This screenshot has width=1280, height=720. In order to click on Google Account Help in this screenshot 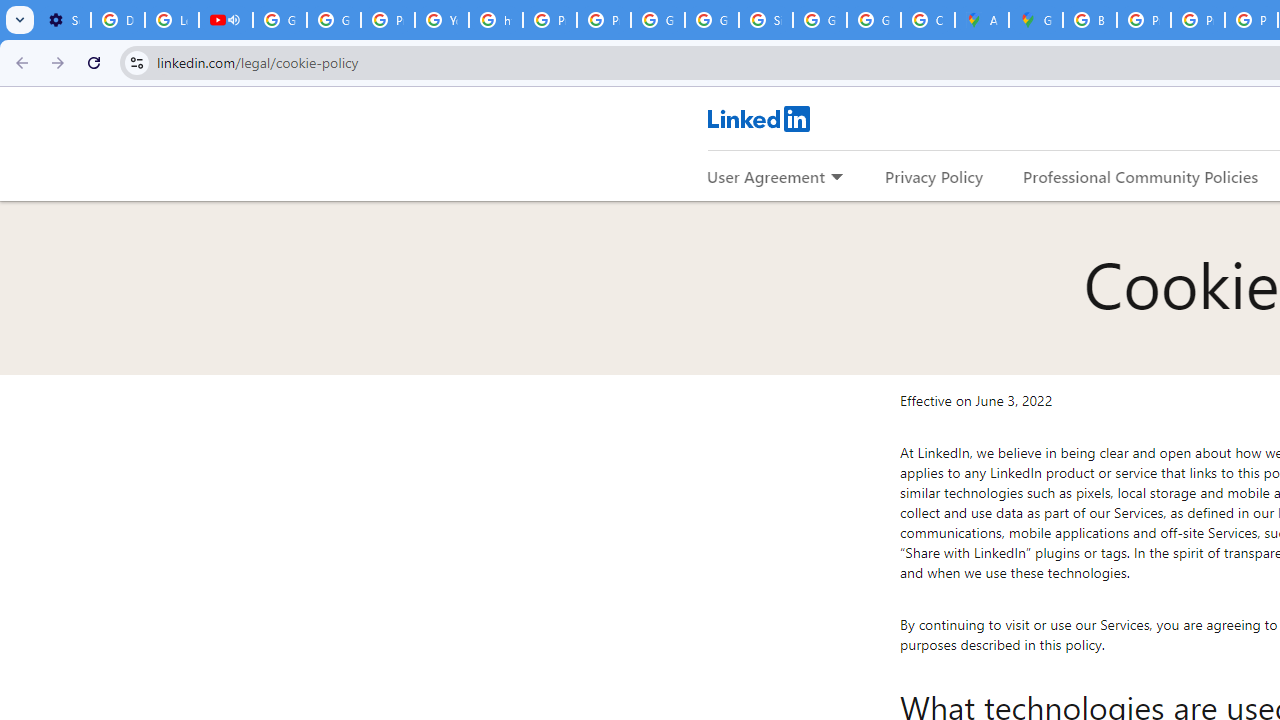, I will do `click(334, 20)`.